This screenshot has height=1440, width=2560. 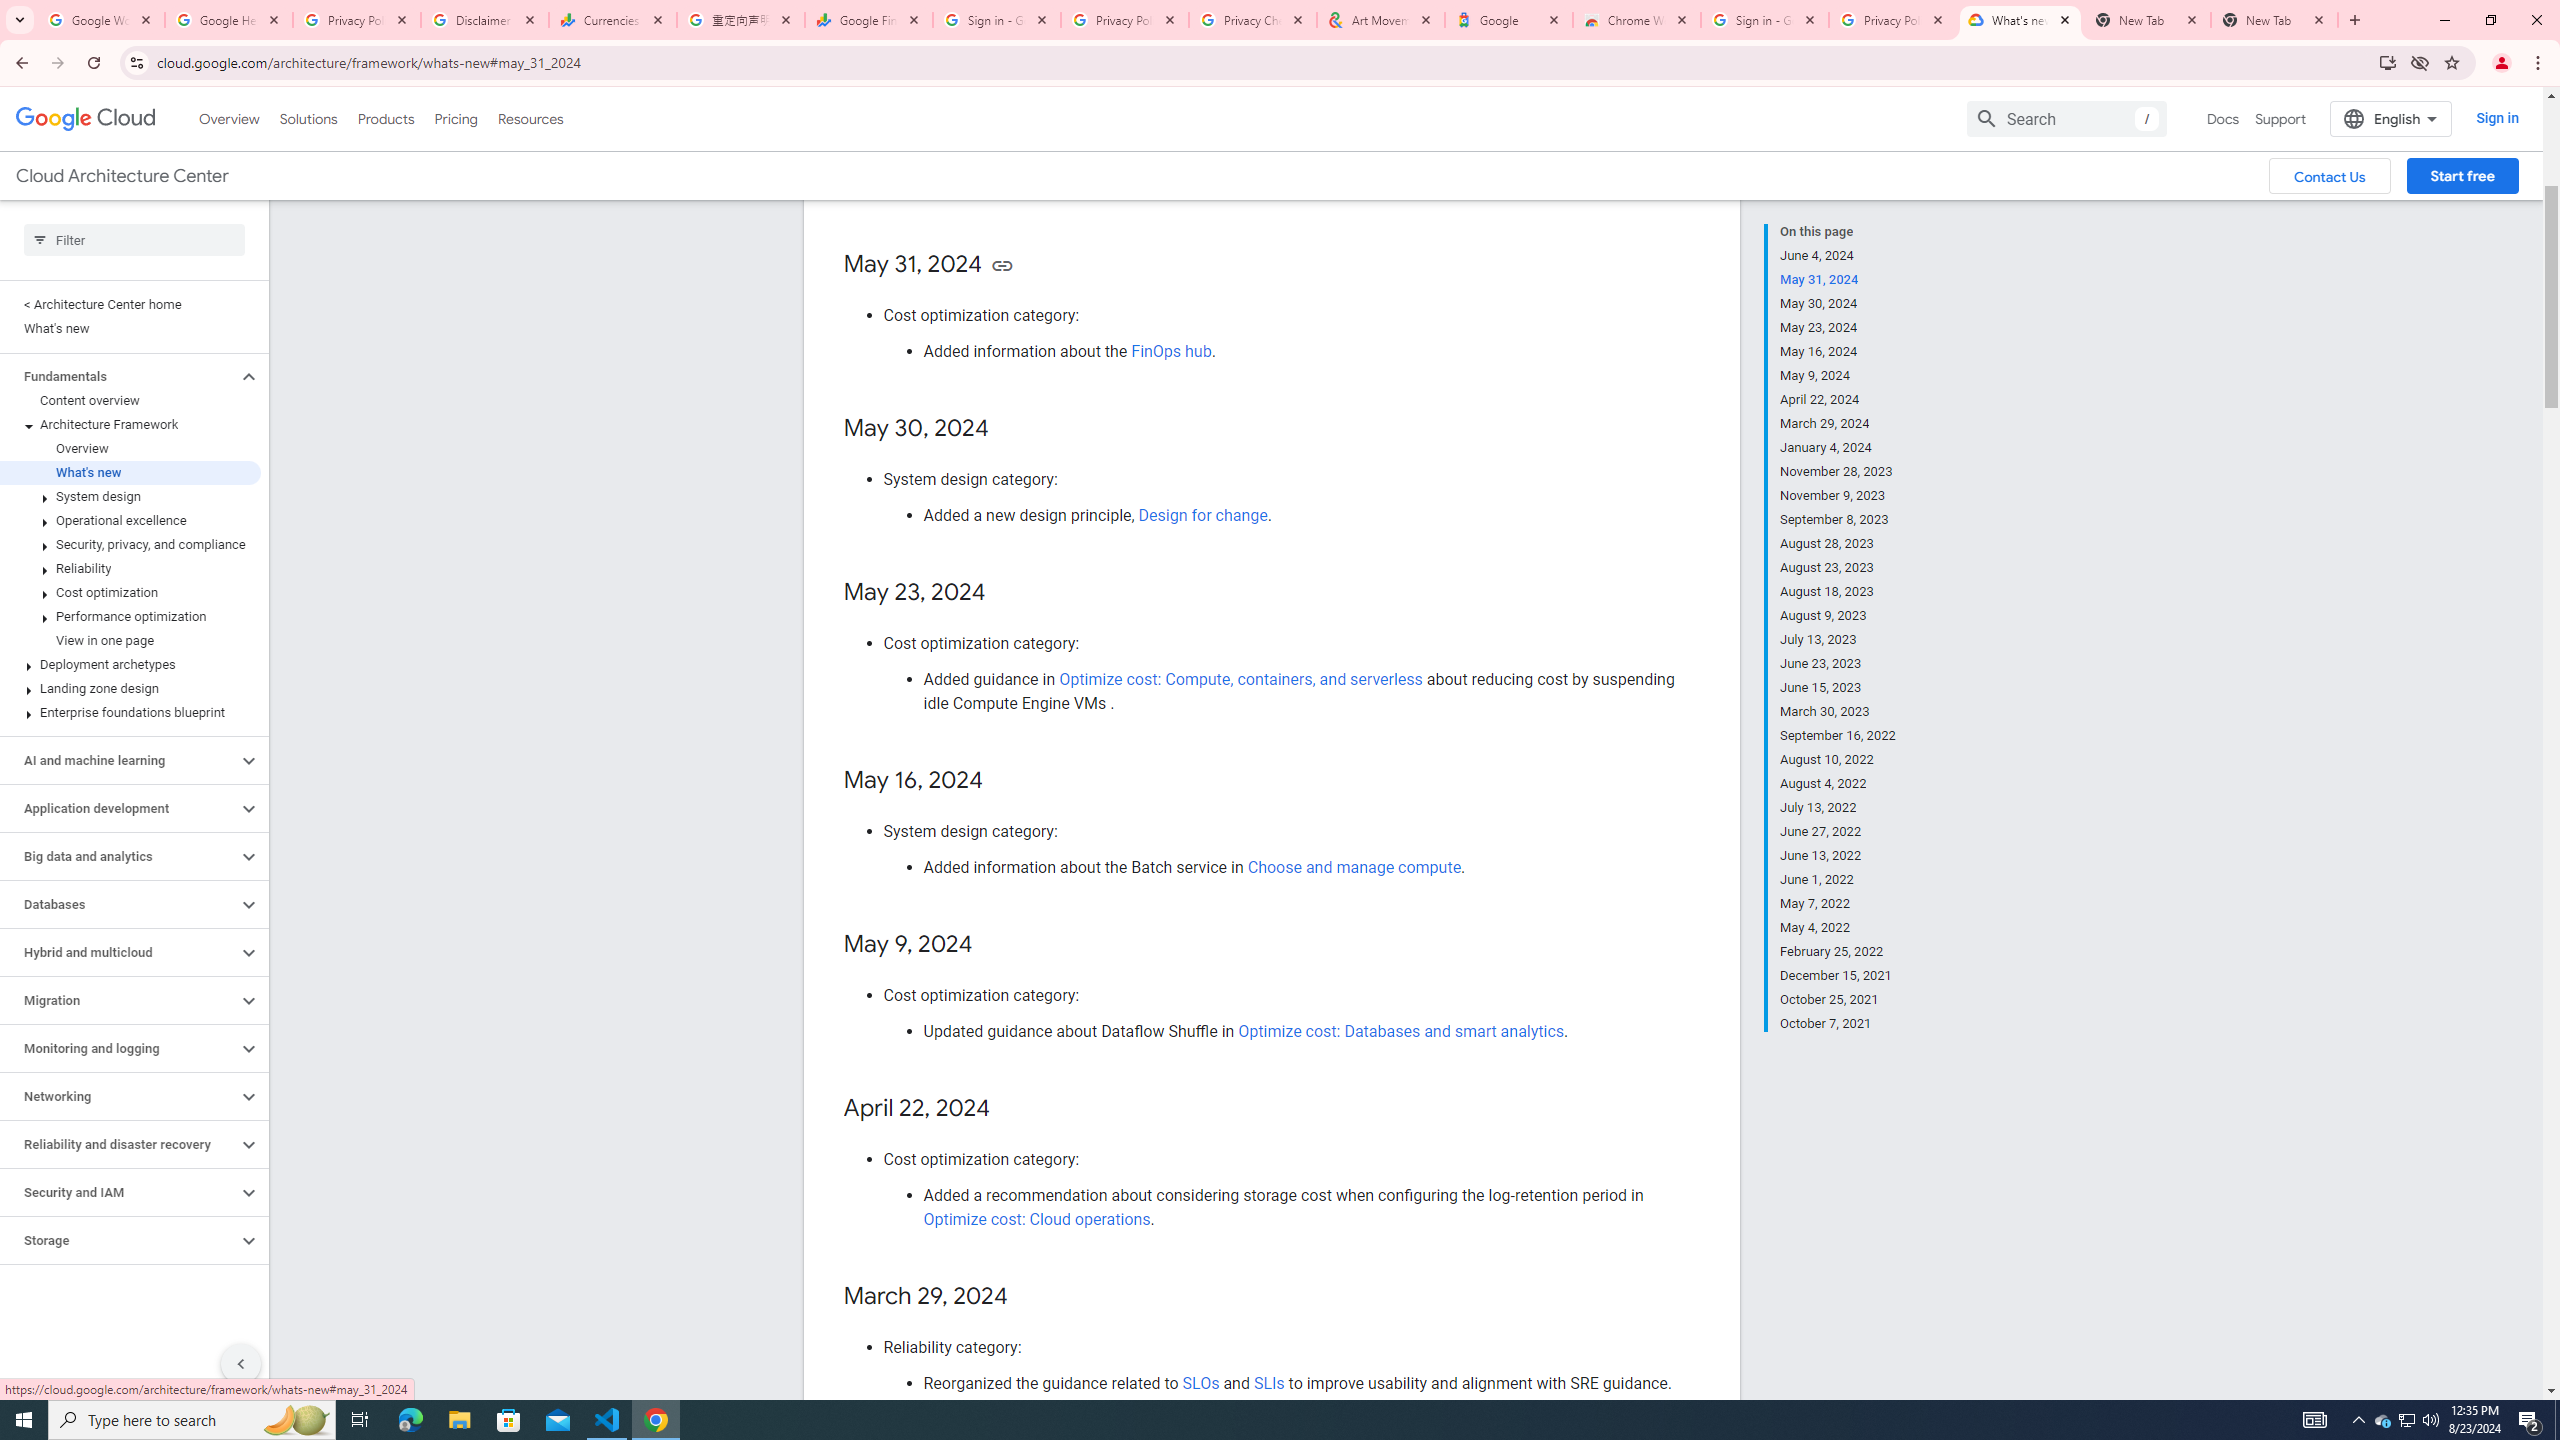 What do you see at coordinates (1004, 780) in the screenshot?
I see `Copy link to this section: May 16, 2024` at bounding box center [1004, 780].